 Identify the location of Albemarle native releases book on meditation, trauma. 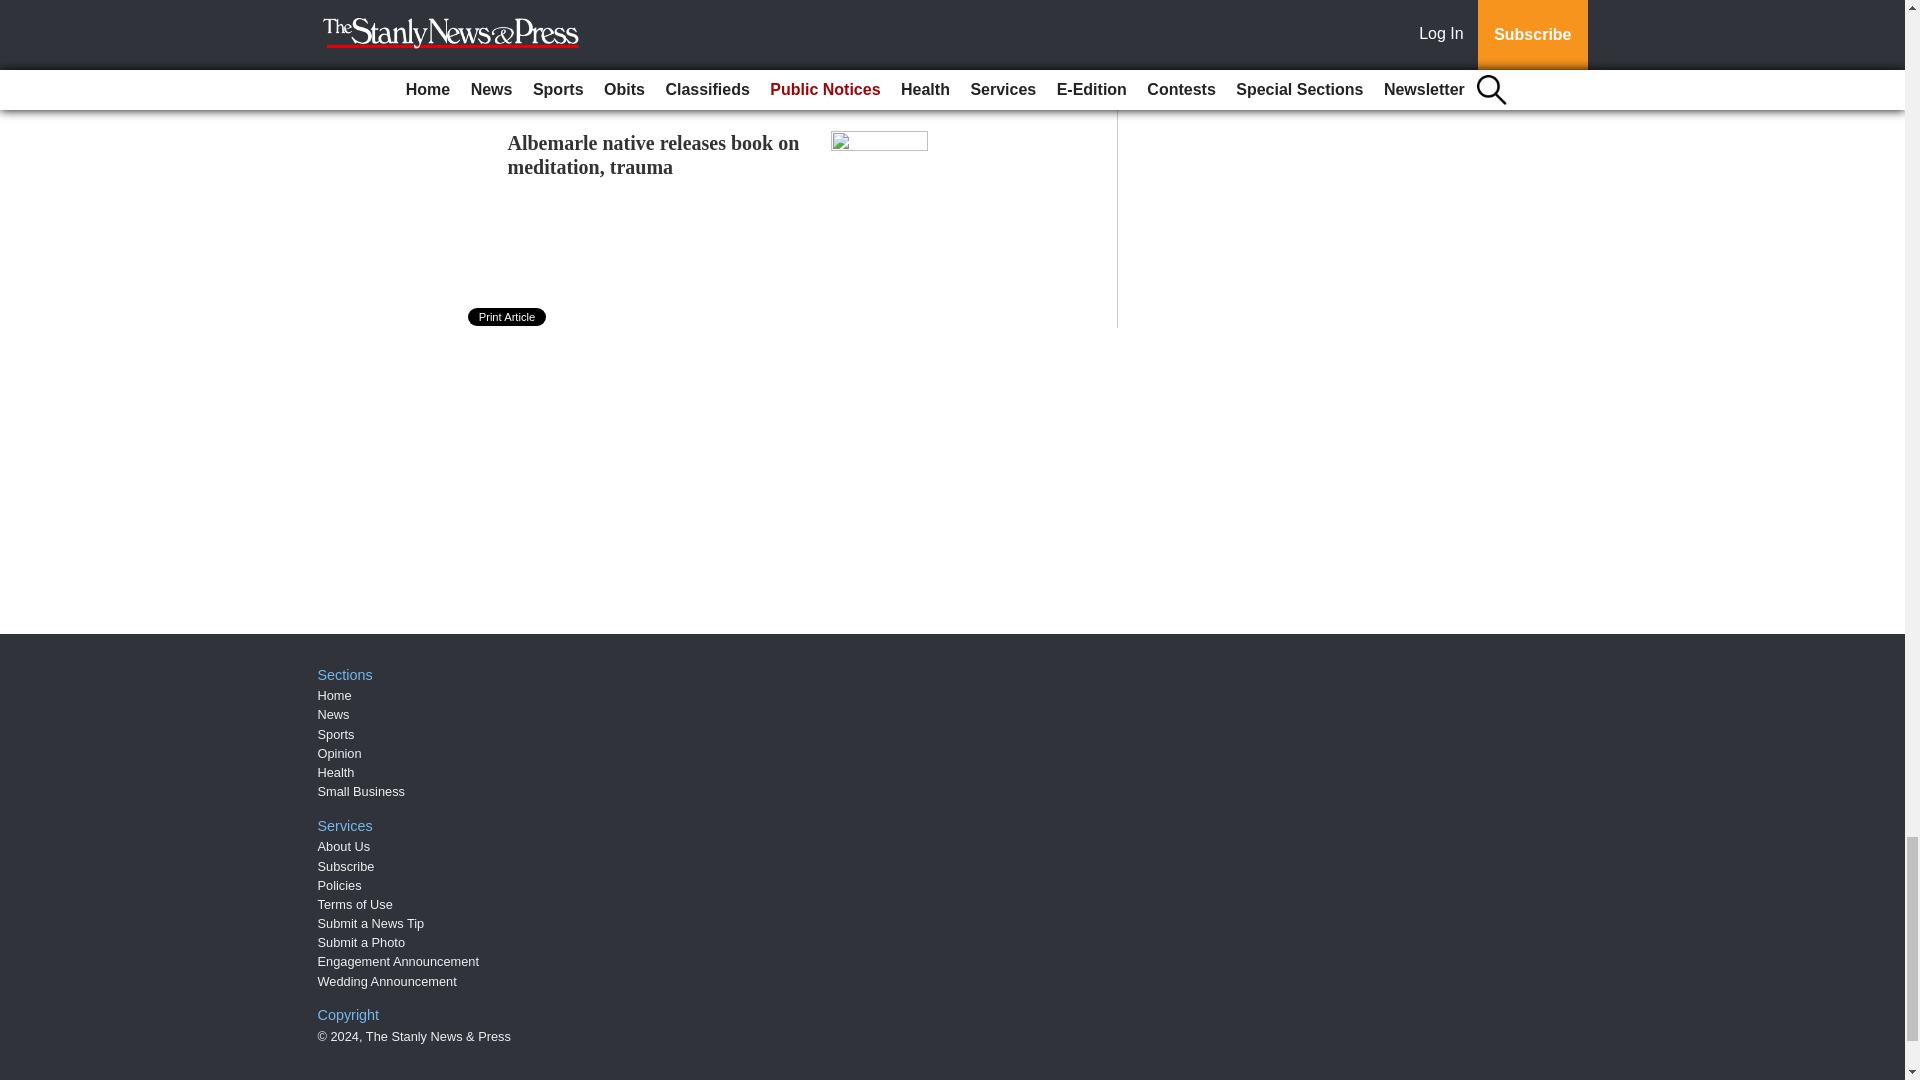
(654, 154).